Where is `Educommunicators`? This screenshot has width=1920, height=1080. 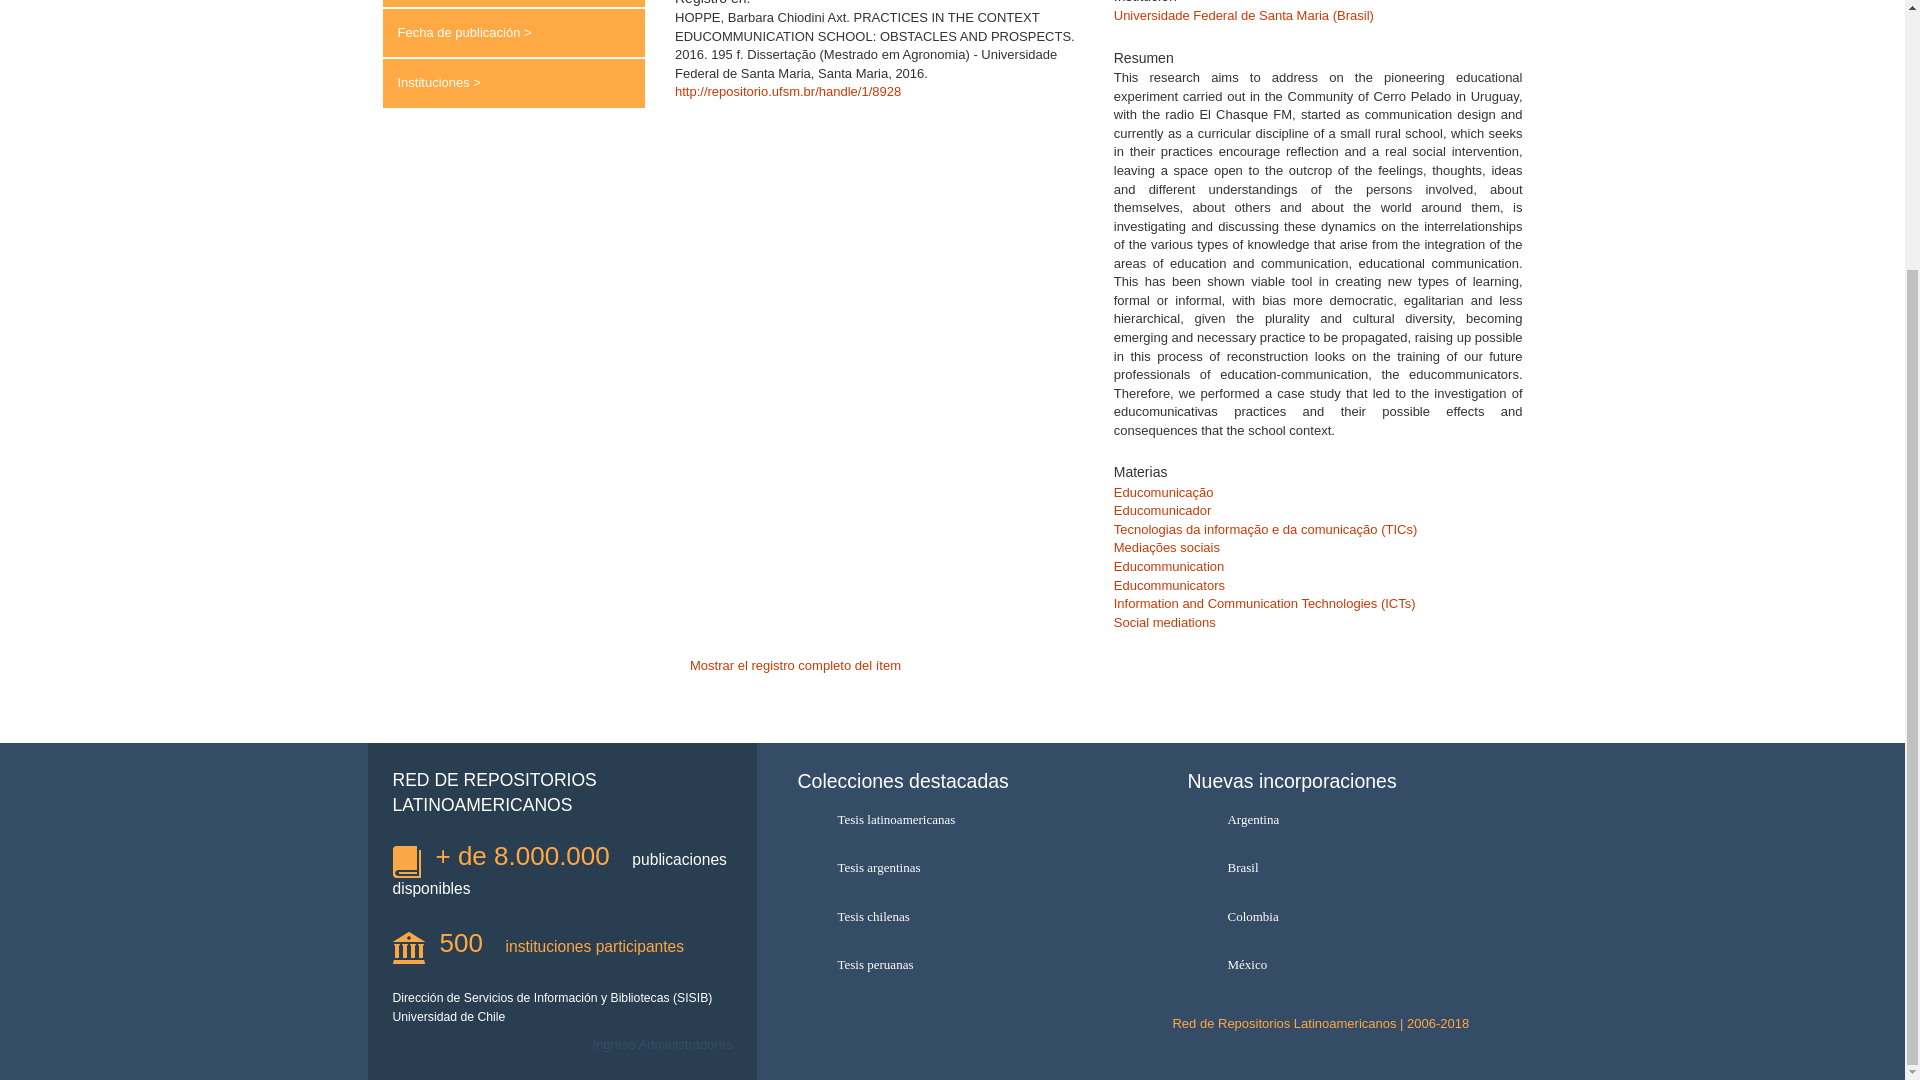
Educommunicators is located at coordinates (1168, 584).